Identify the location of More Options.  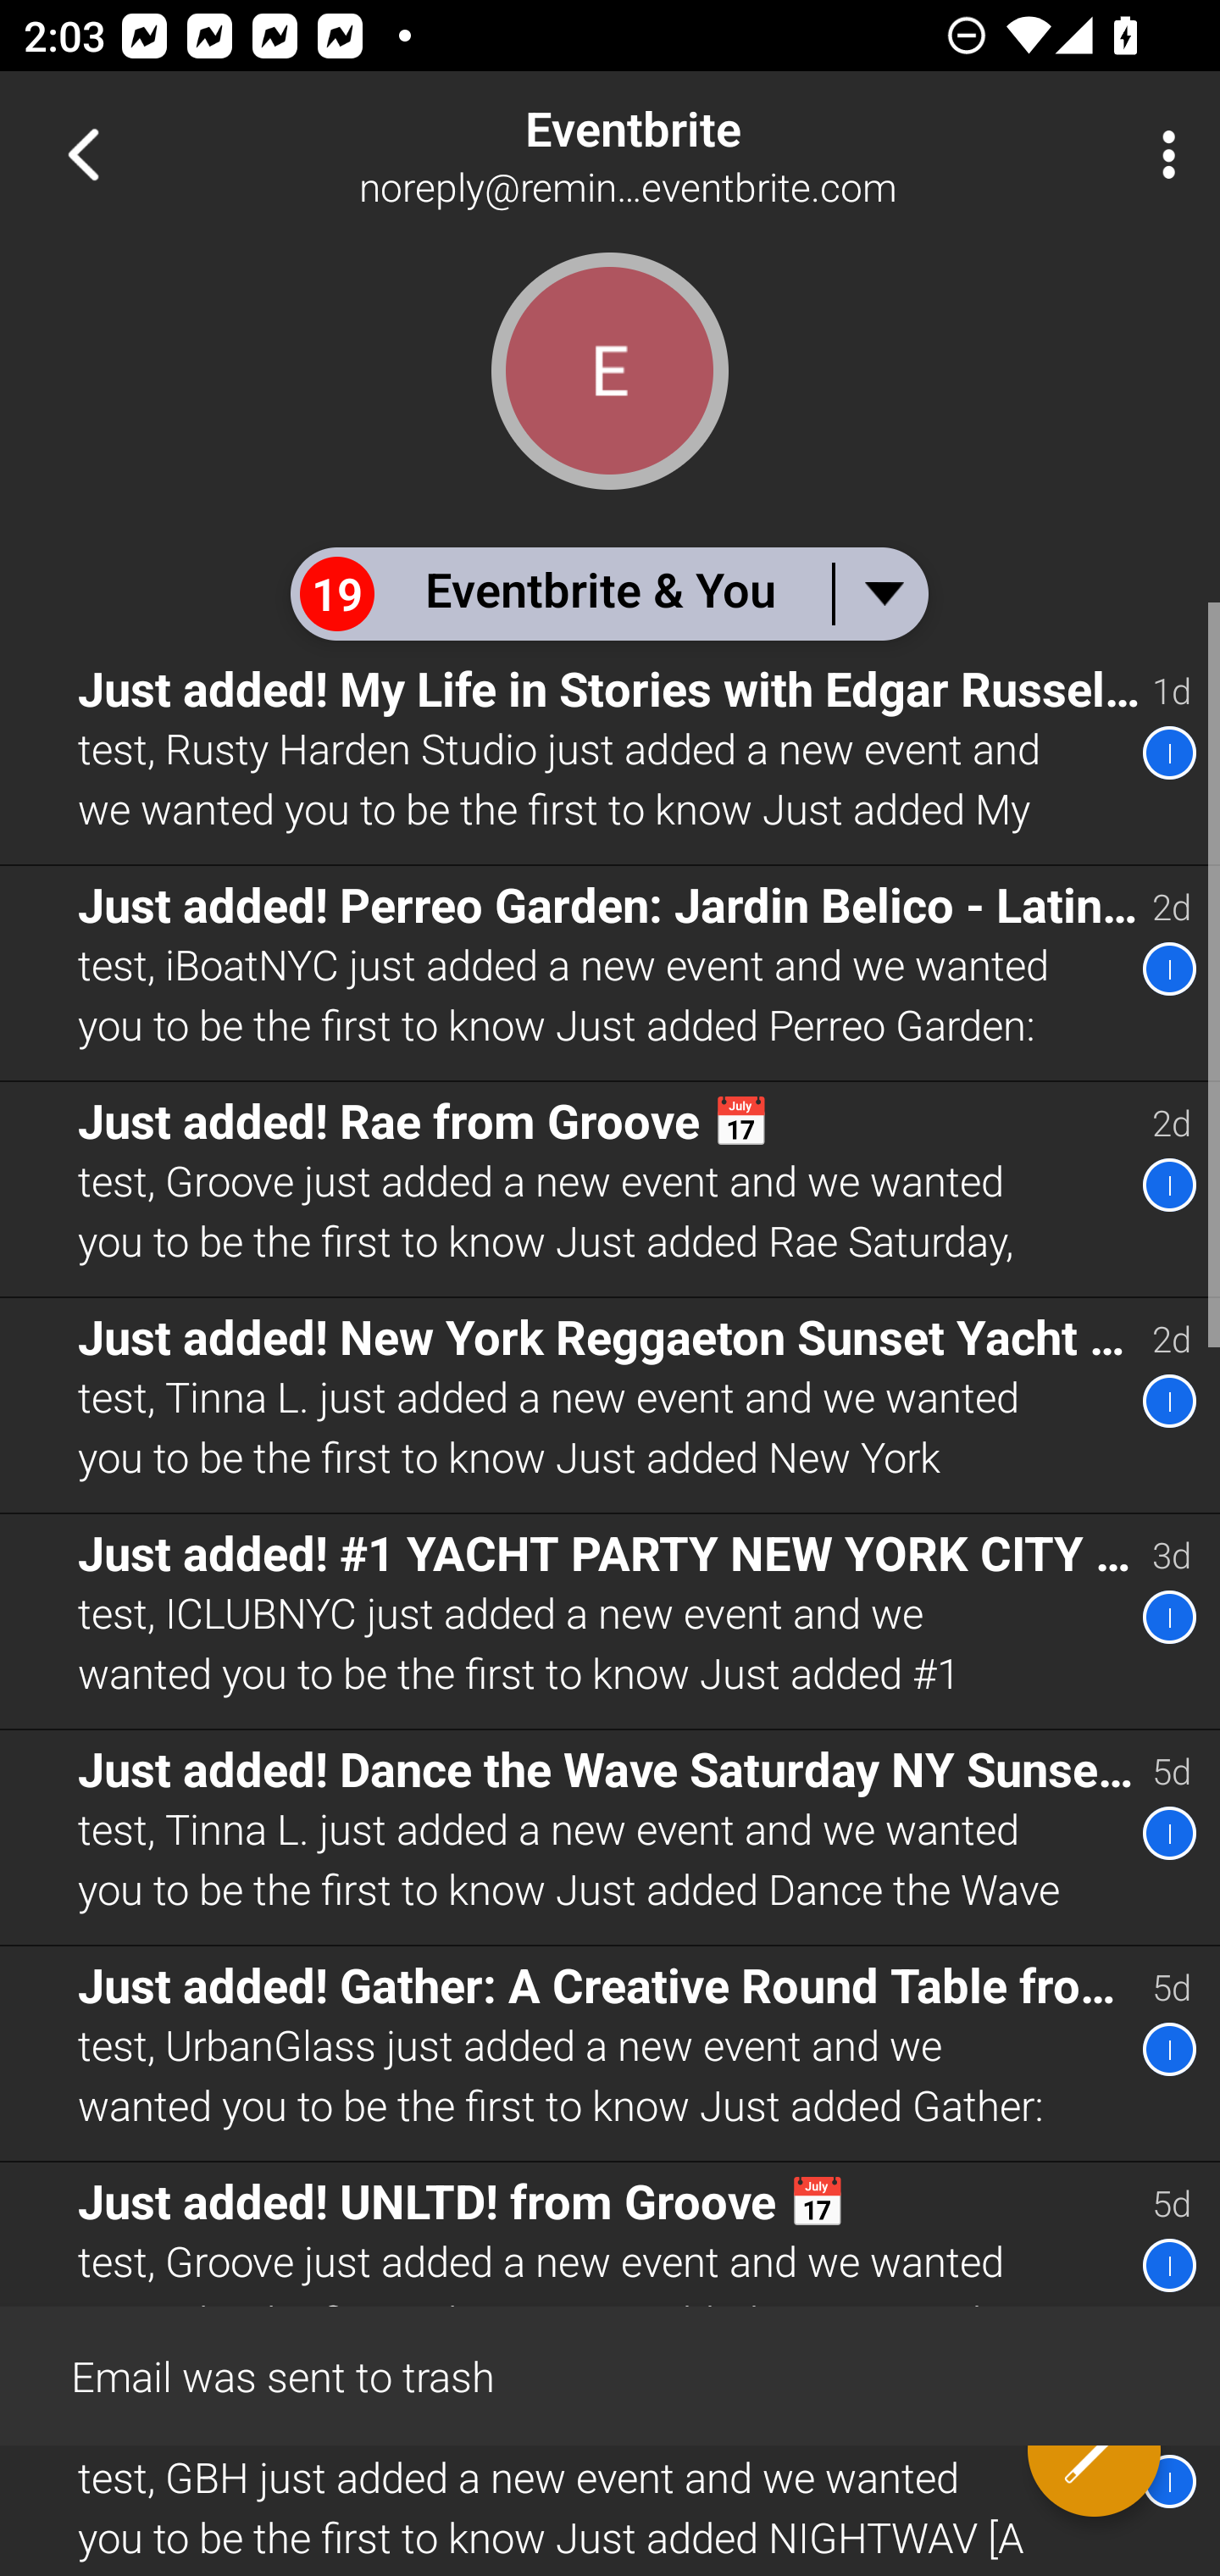
(1161, 154).